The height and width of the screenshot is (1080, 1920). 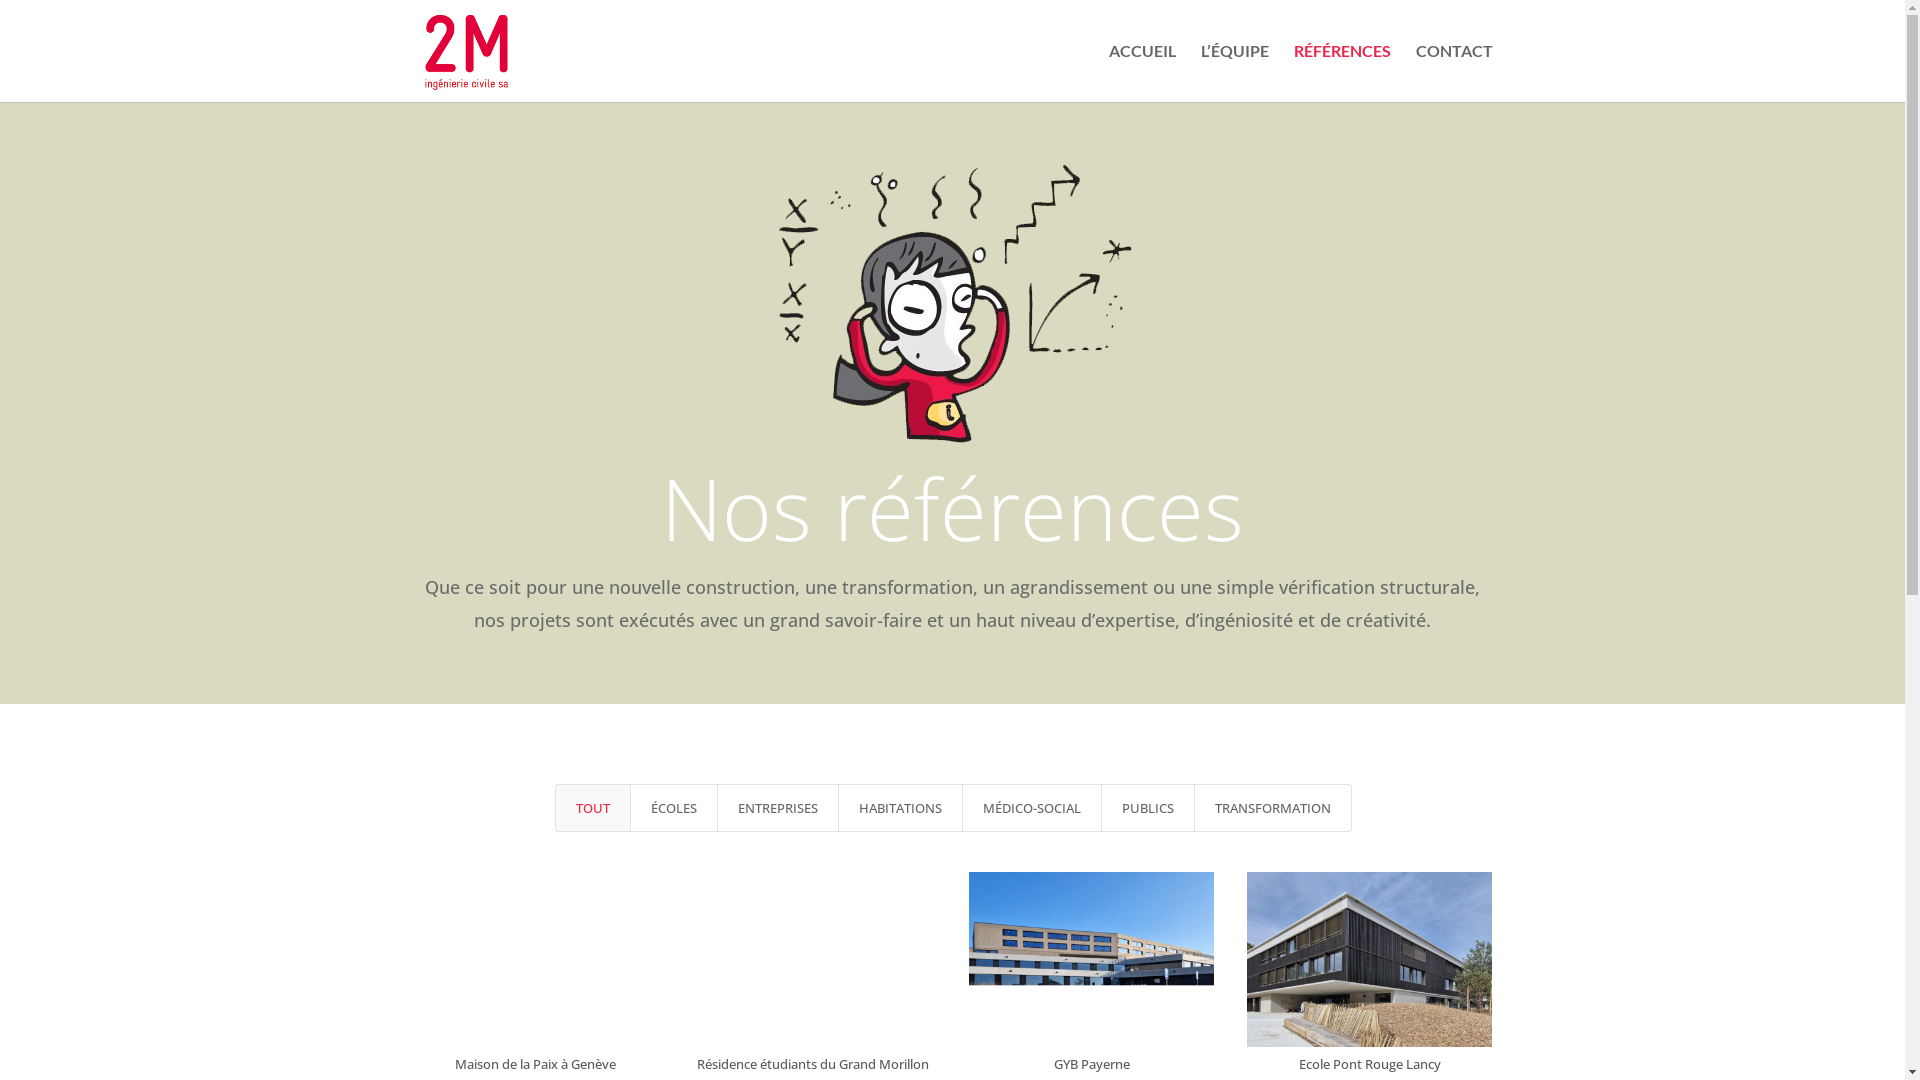 I want to click on ENTREPRISES, so click(x=777, y=808).